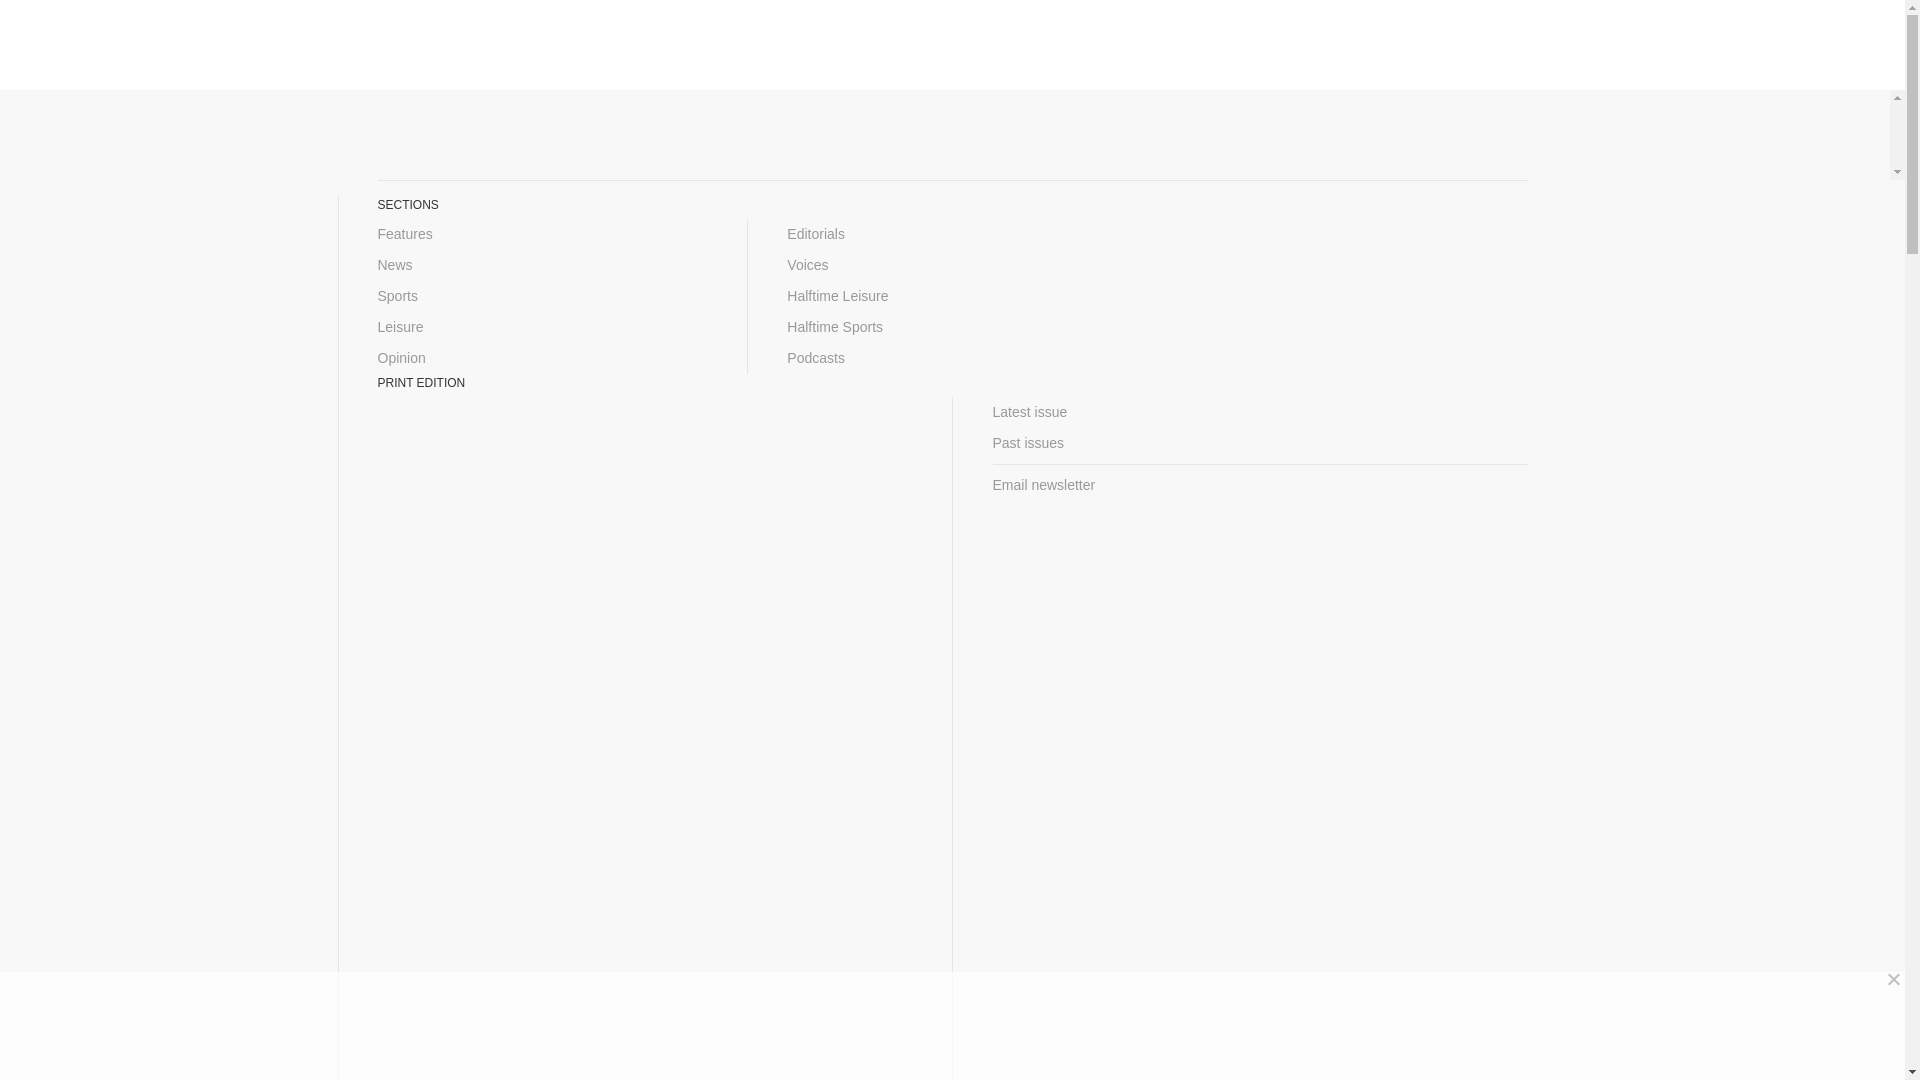 The width and height of the screenshot is (1920, 1080). Describe the element at coordinates (952, 296) in the screenshot. I see `Halftime Leisure` at that location.